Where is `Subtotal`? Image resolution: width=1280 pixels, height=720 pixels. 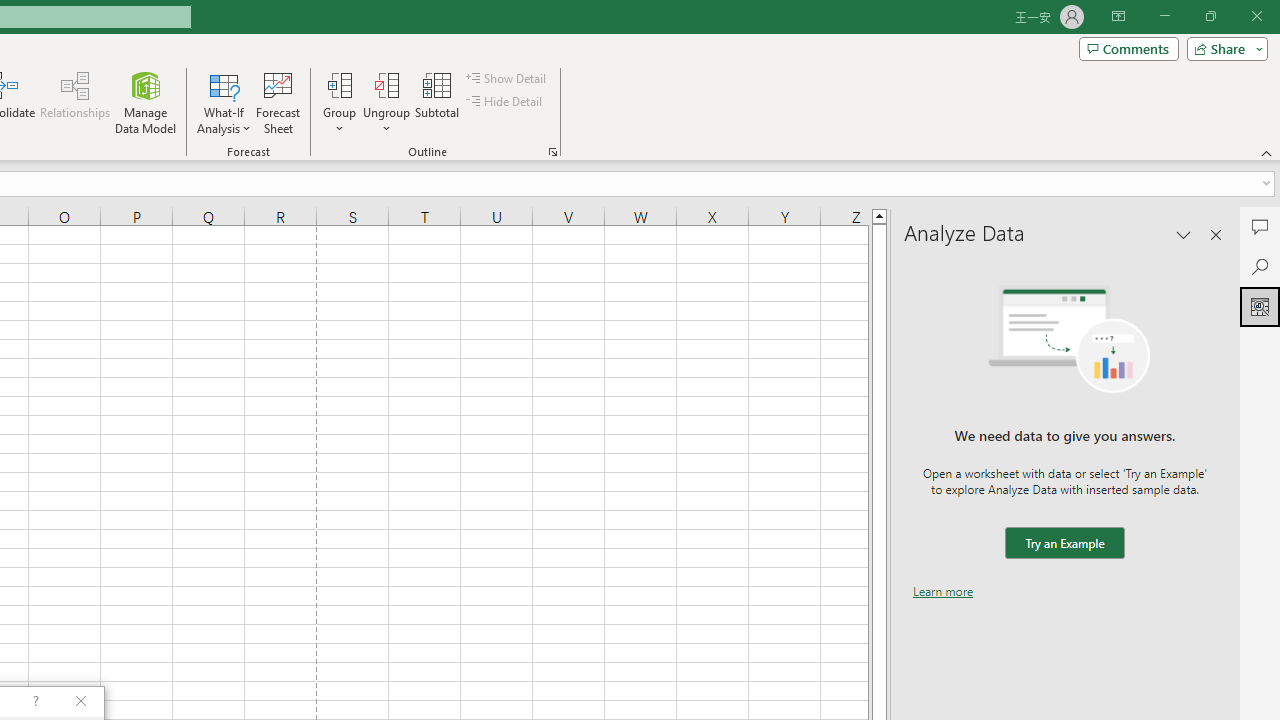 Subtotal is located at coordinates (438, 102).